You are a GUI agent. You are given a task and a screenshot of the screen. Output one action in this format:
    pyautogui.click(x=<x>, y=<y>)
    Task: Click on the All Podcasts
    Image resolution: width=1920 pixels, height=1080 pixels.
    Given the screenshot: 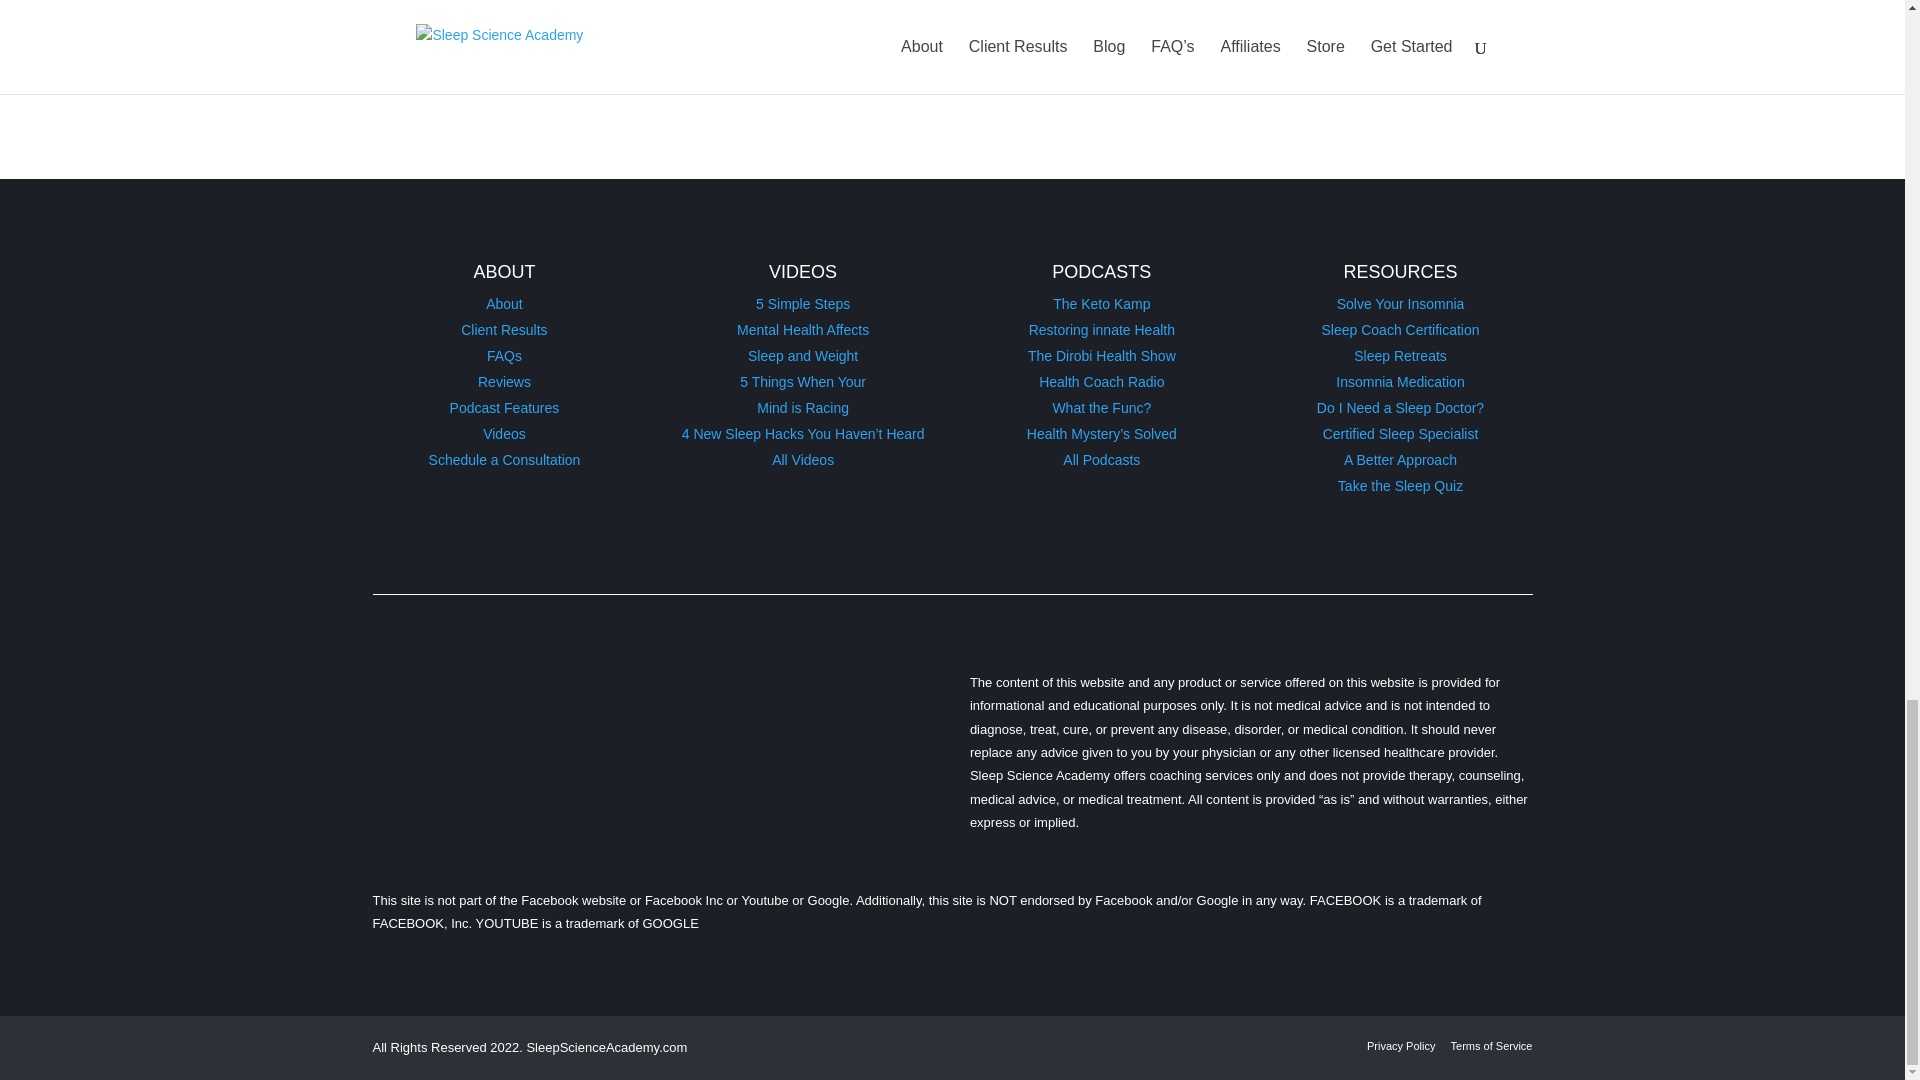 What is the action you would take?
    pyautogui.click(x=1102, y=460)
    